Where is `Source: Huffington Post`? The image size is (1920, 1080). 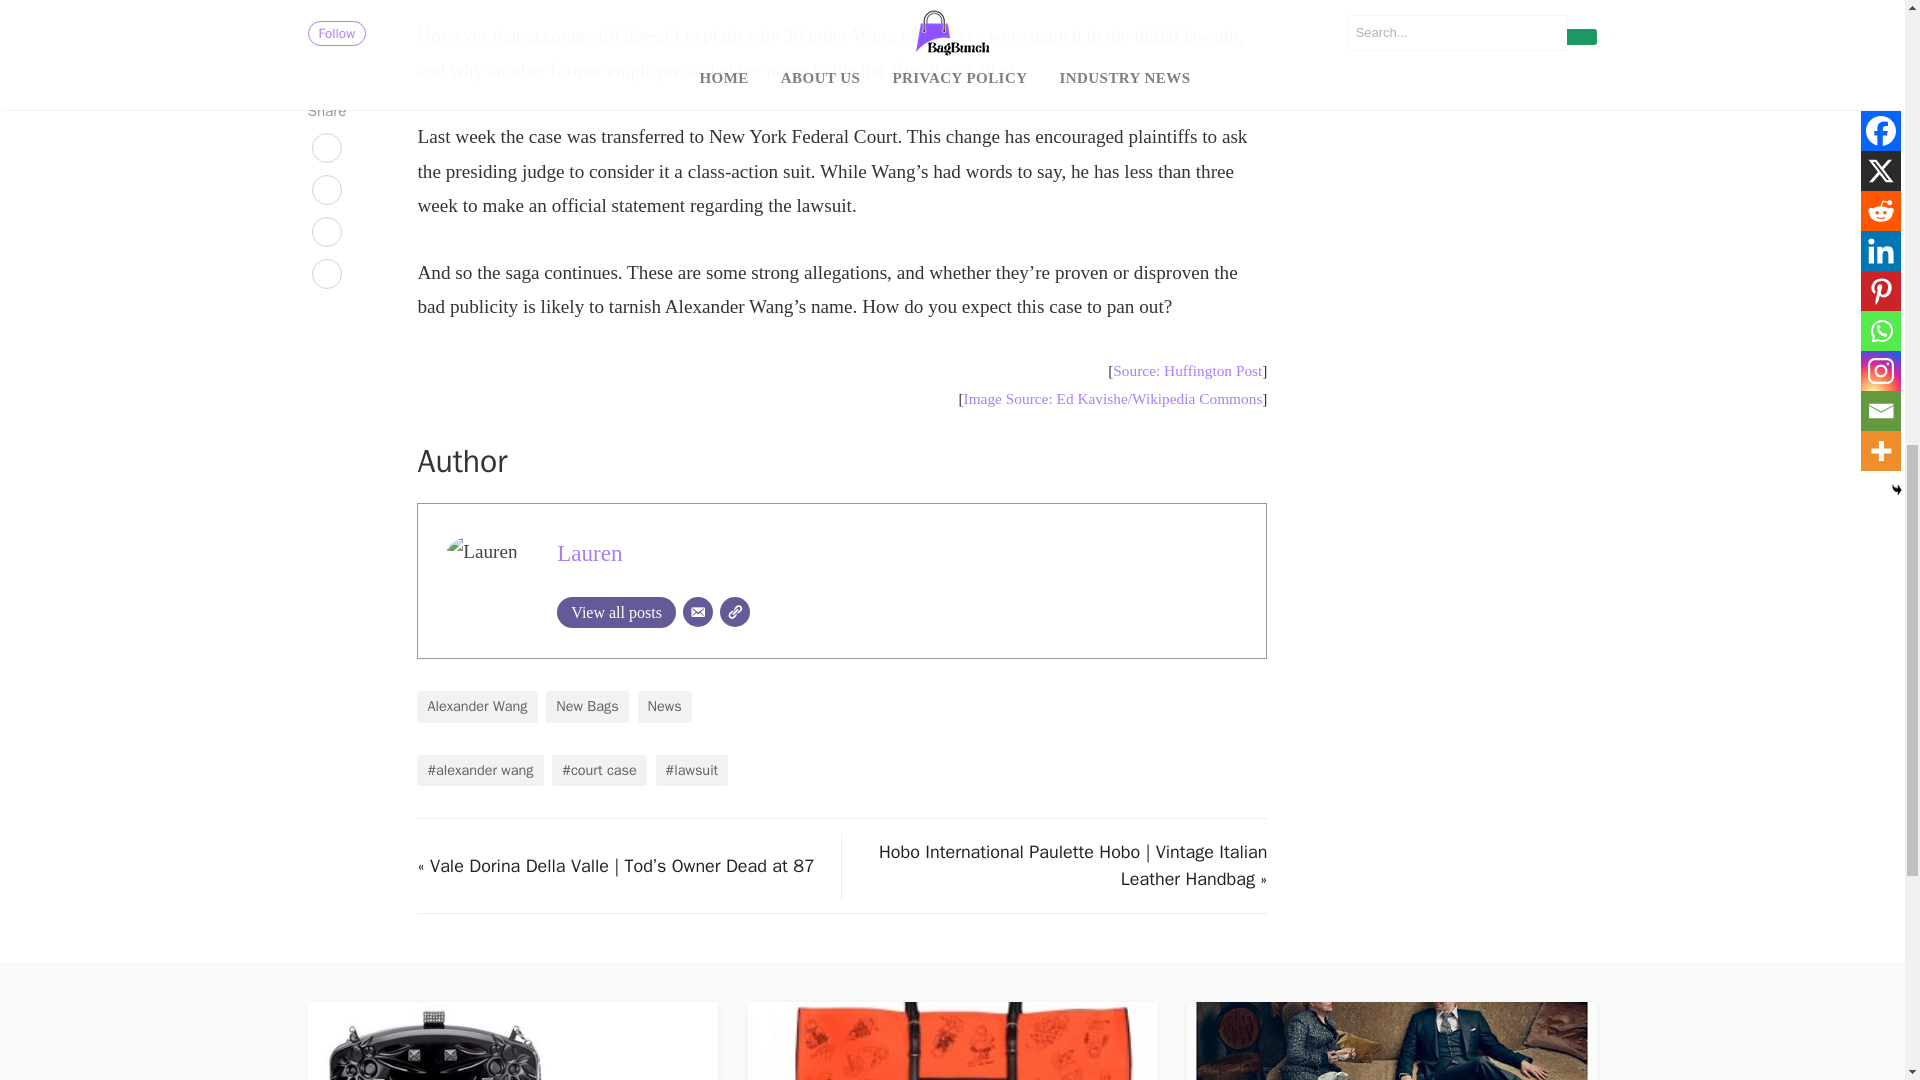 Source: Huffington Post is located at coordinates (1187, 370).